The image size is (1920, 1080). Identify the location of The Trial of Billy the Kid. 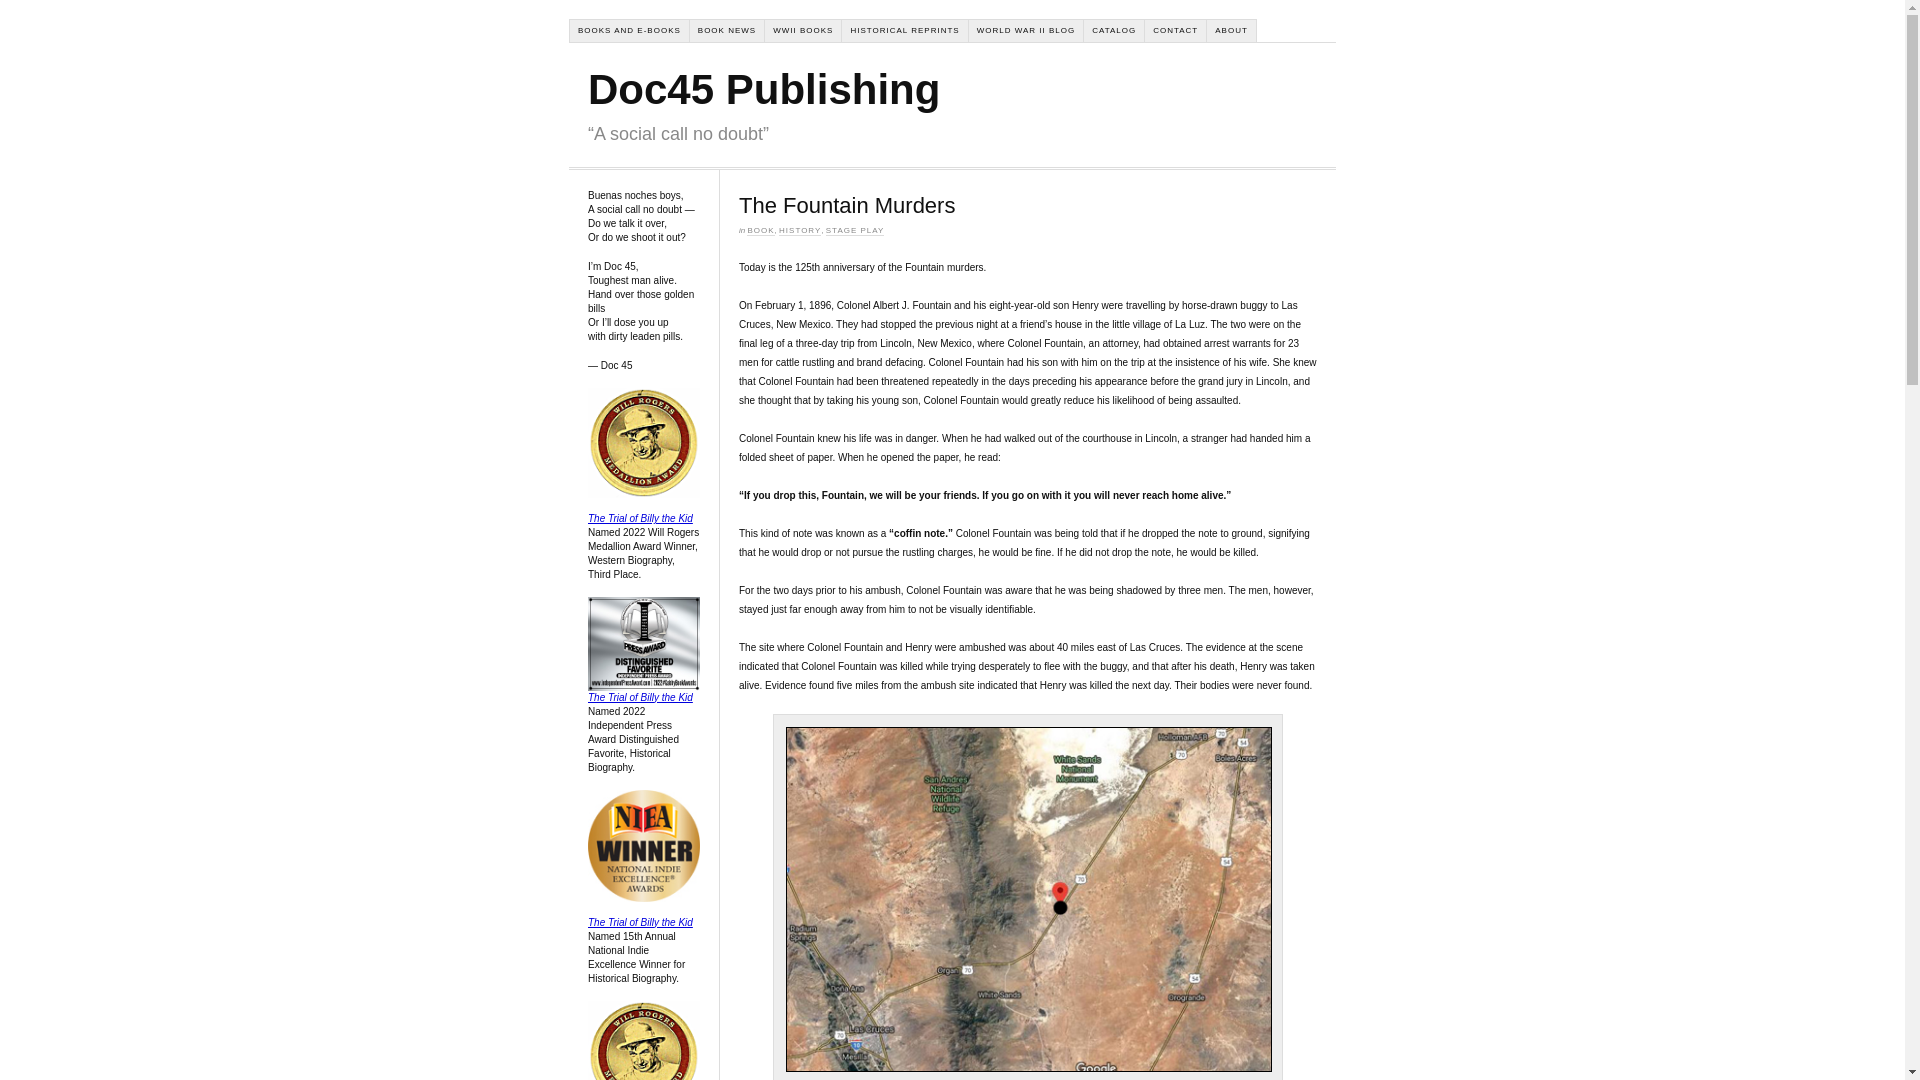
(640, 698).